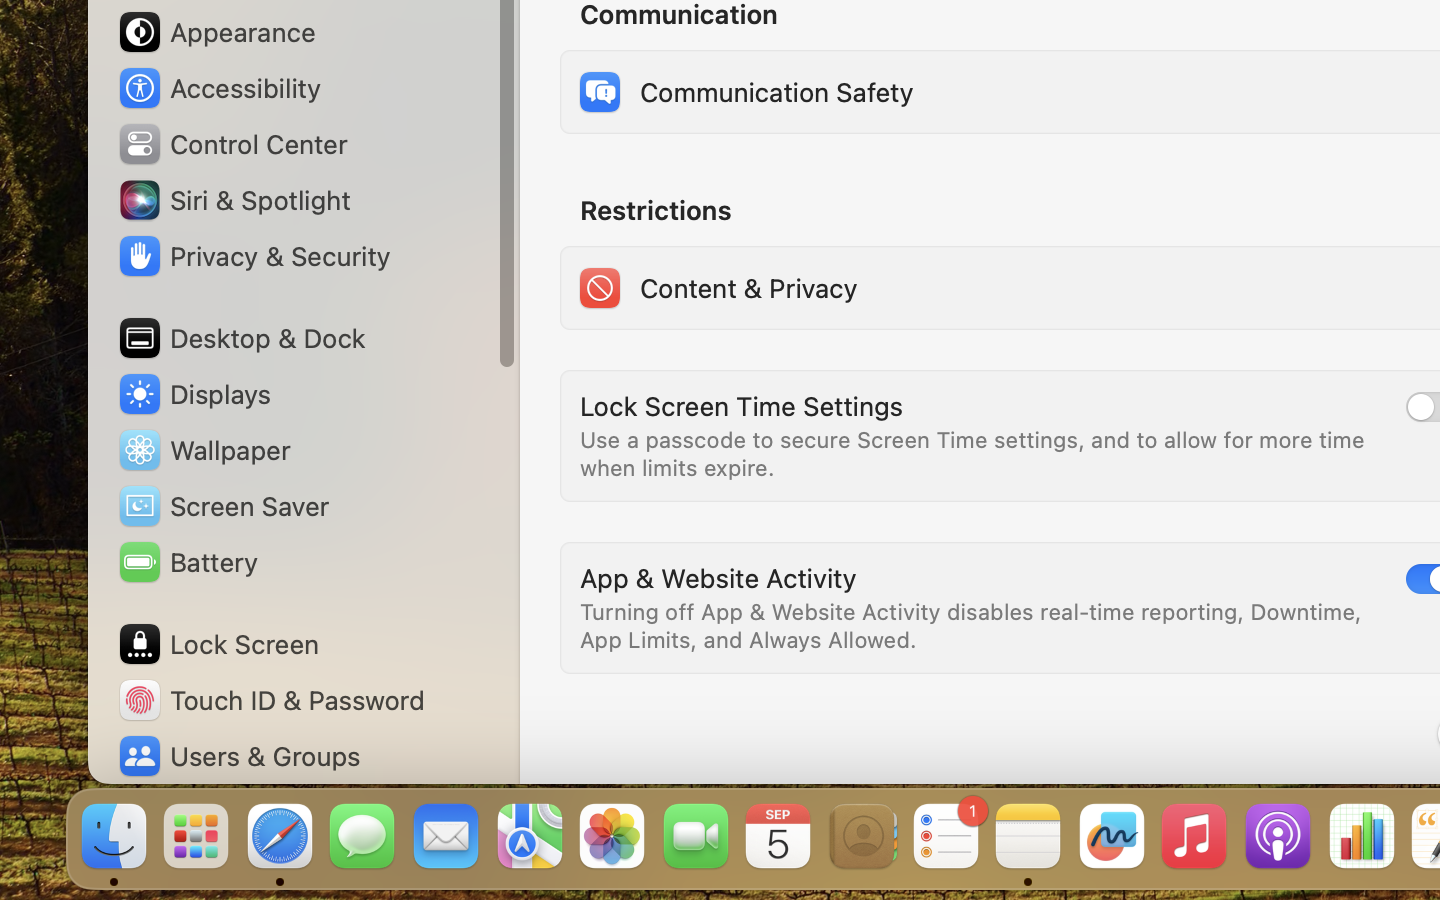  I want to click on Accessibility, so click(219, 88).